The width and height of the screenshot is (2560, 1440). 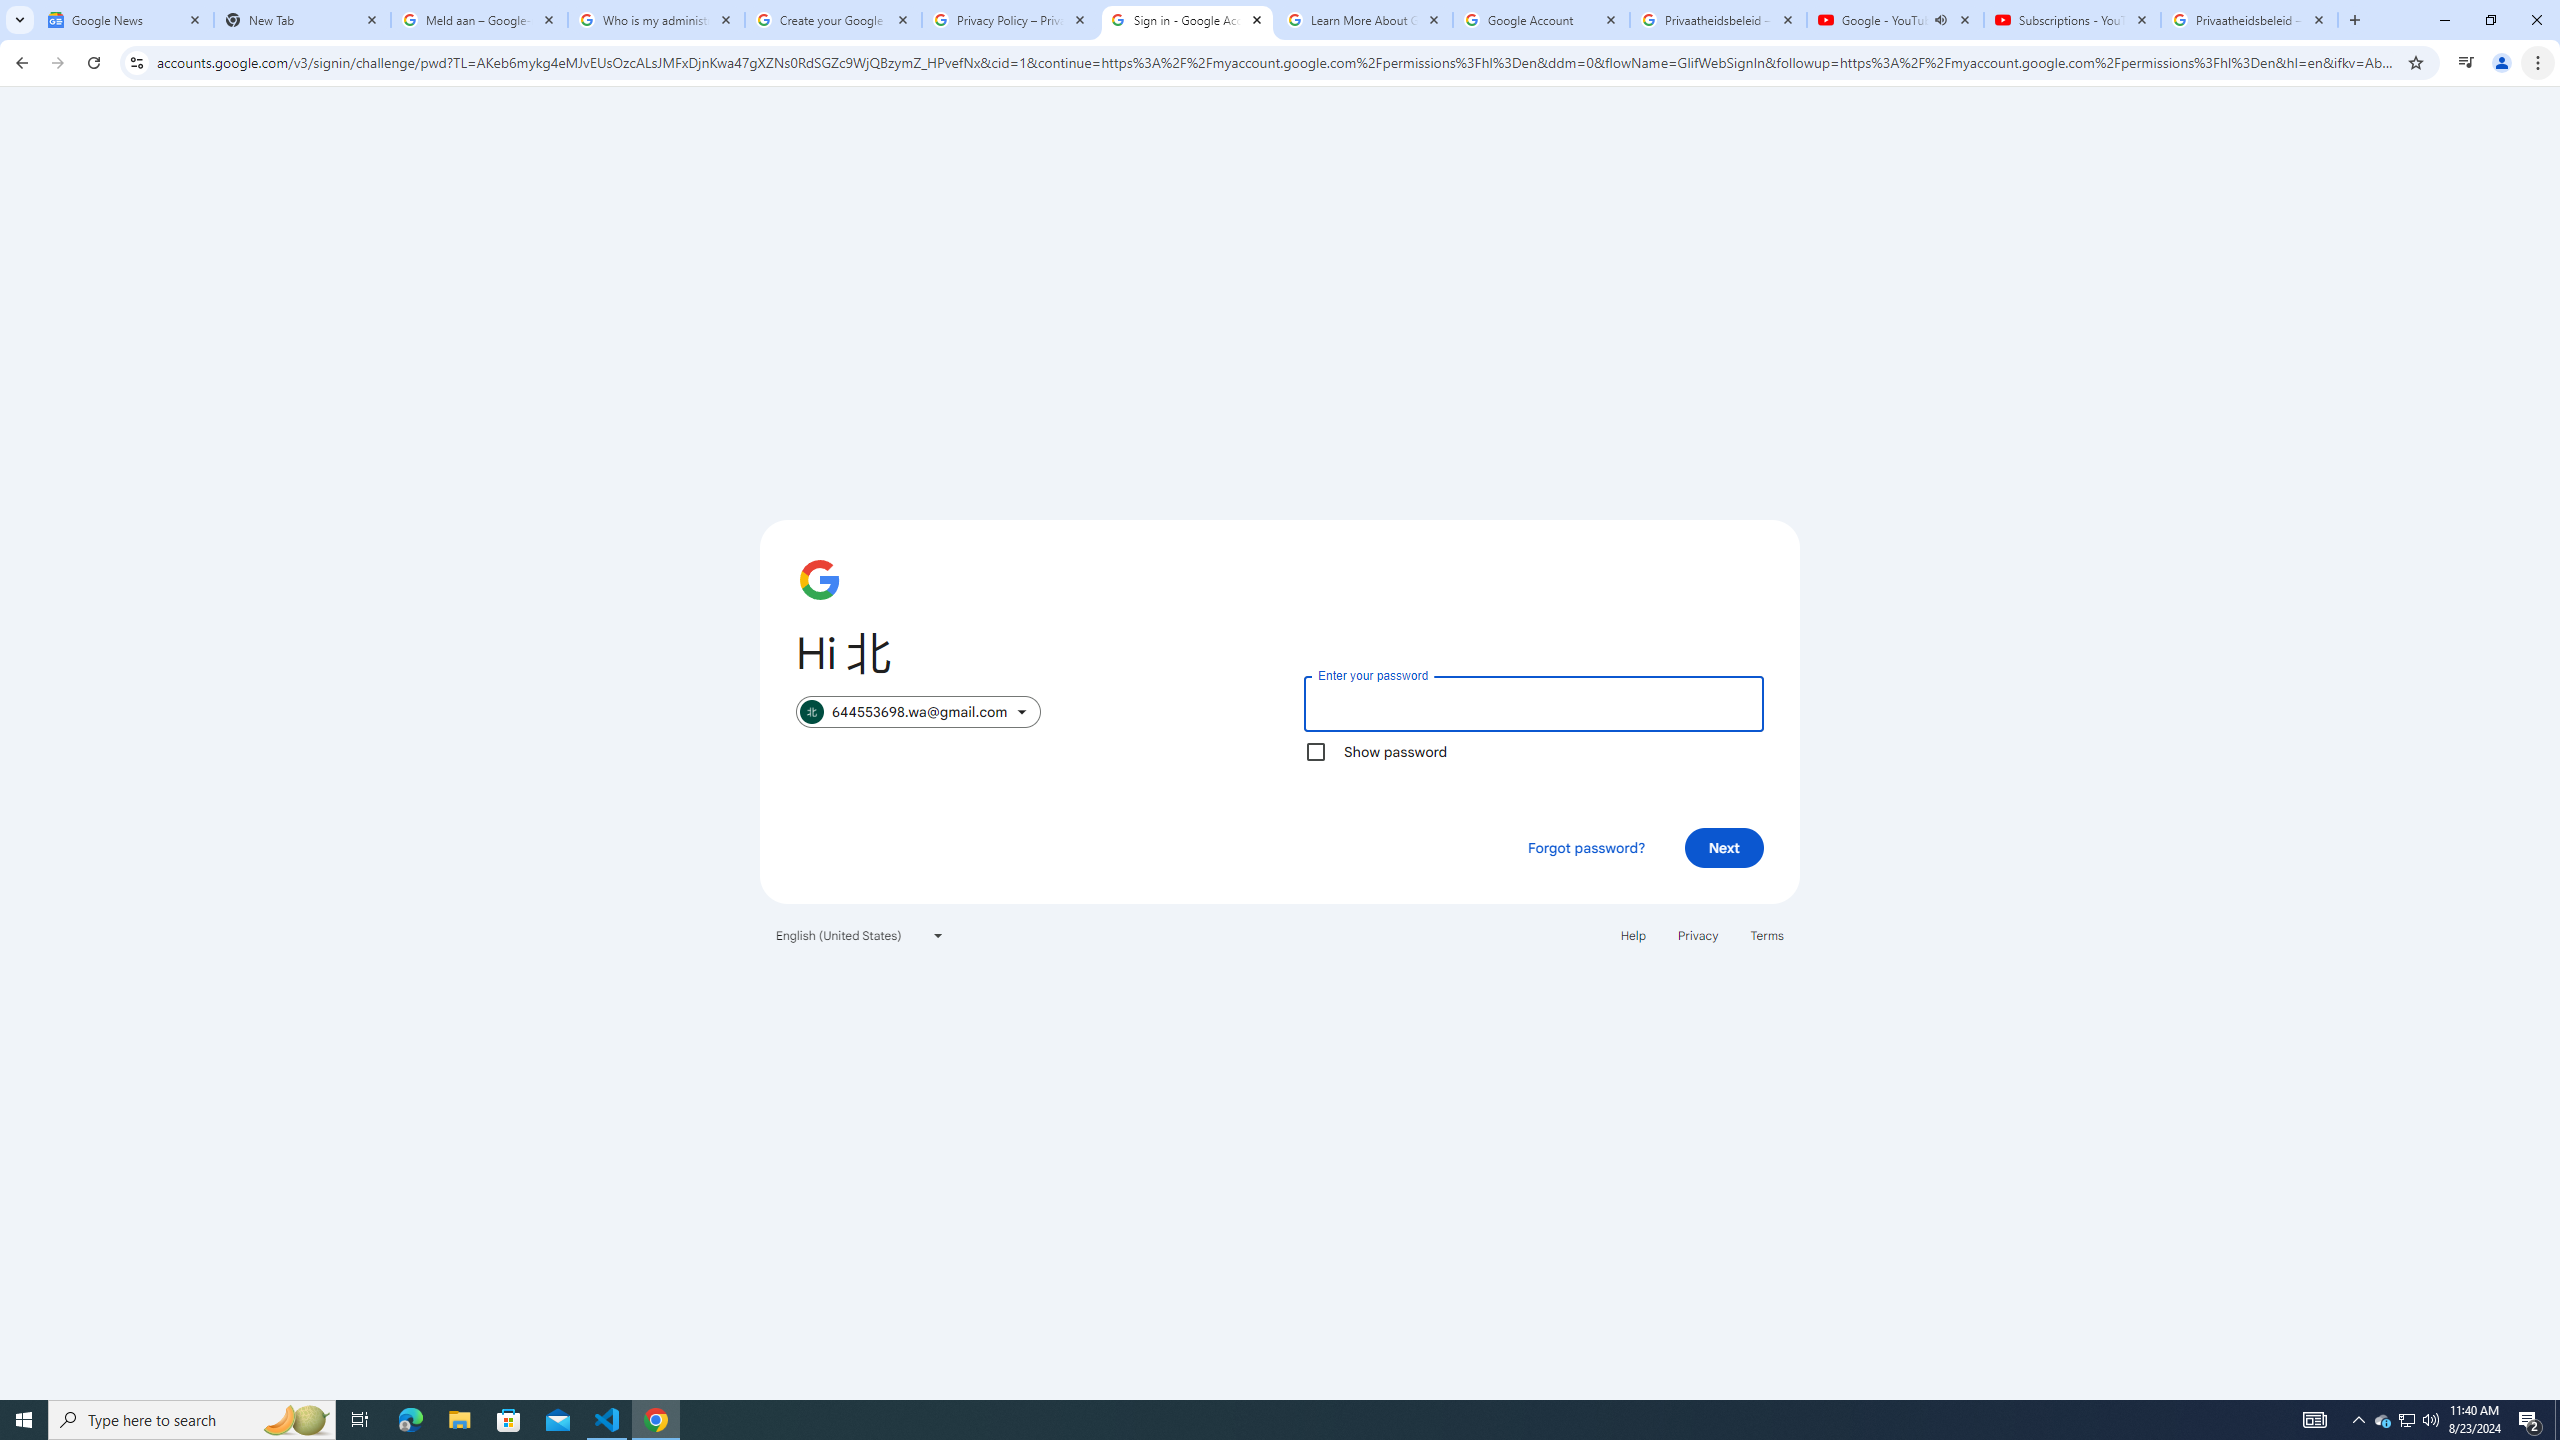 What do you see at coordinates (1896, 20) in the screenshot?
I see `Google - YouTube - Audio playing` at bounding box center [1896, 20].